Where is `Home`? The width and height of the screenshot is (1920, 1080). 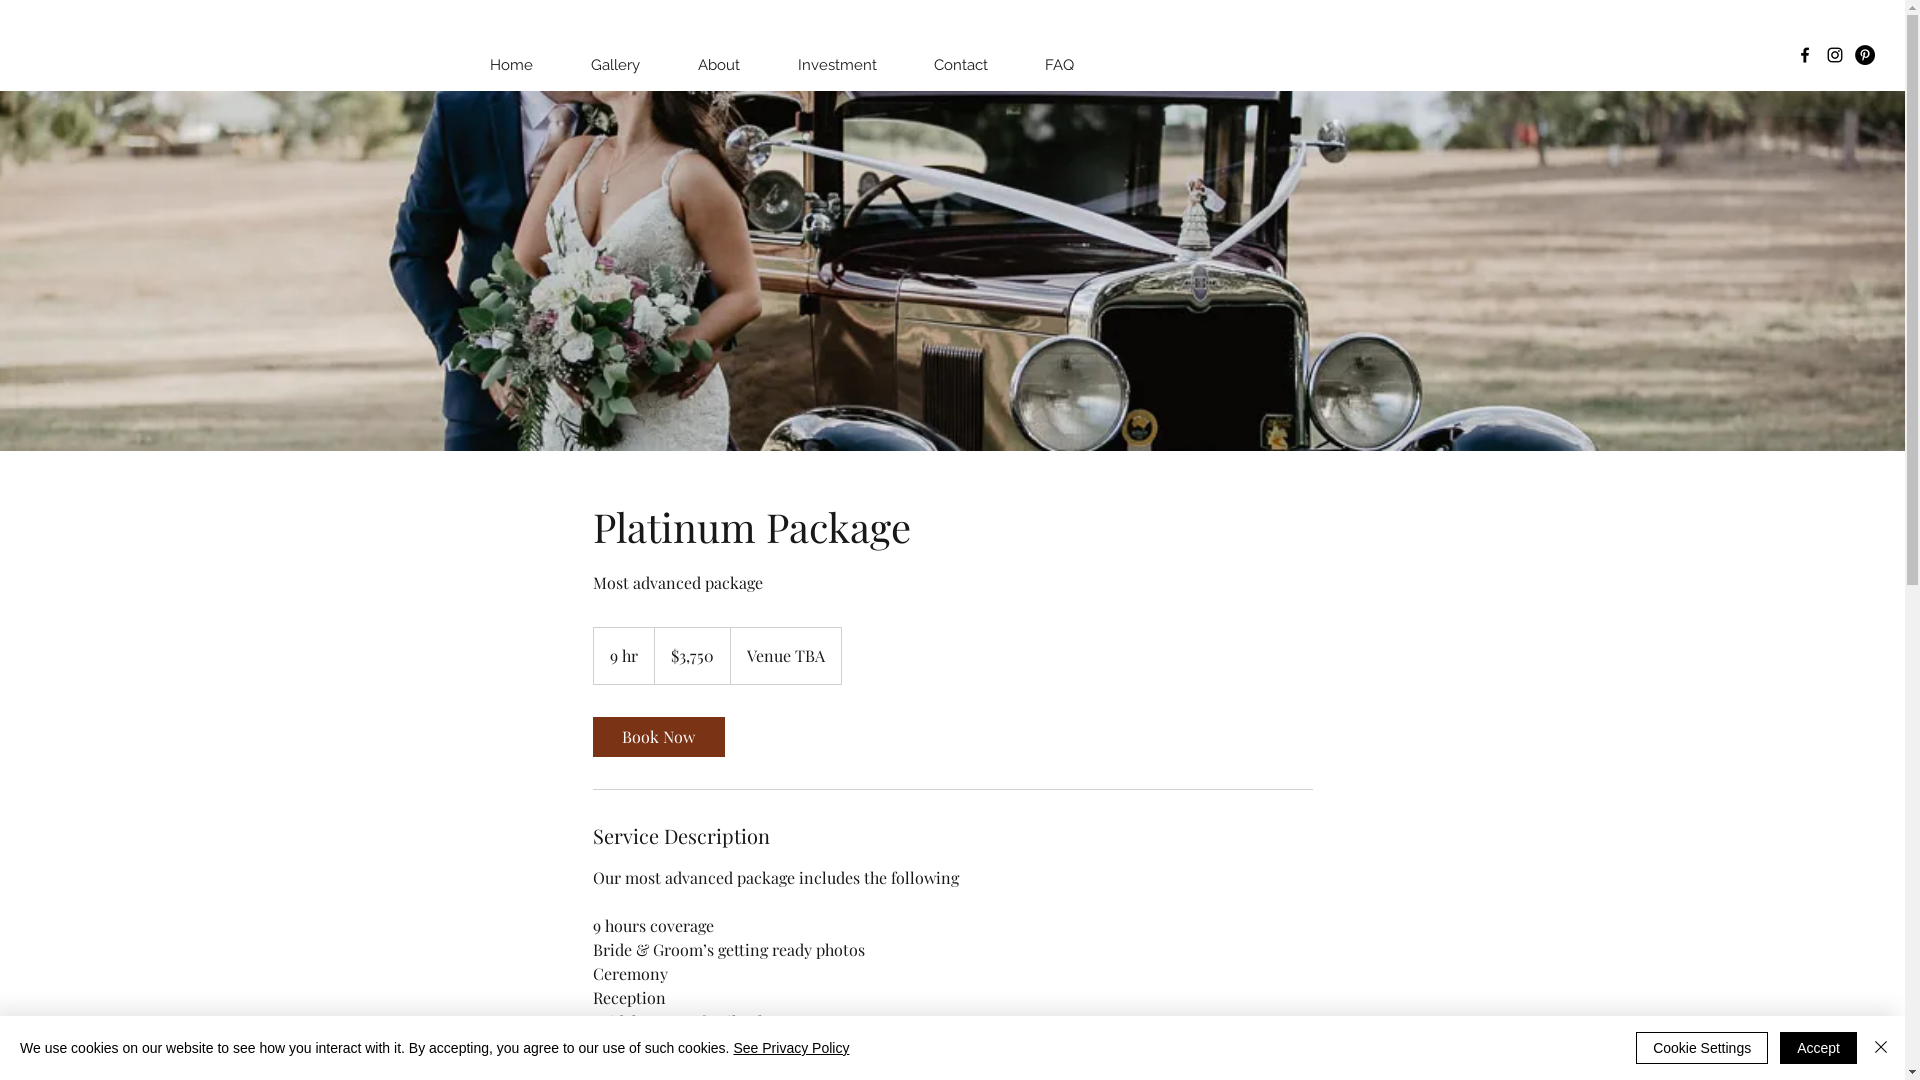
Home is located at coordinates (512, 65).